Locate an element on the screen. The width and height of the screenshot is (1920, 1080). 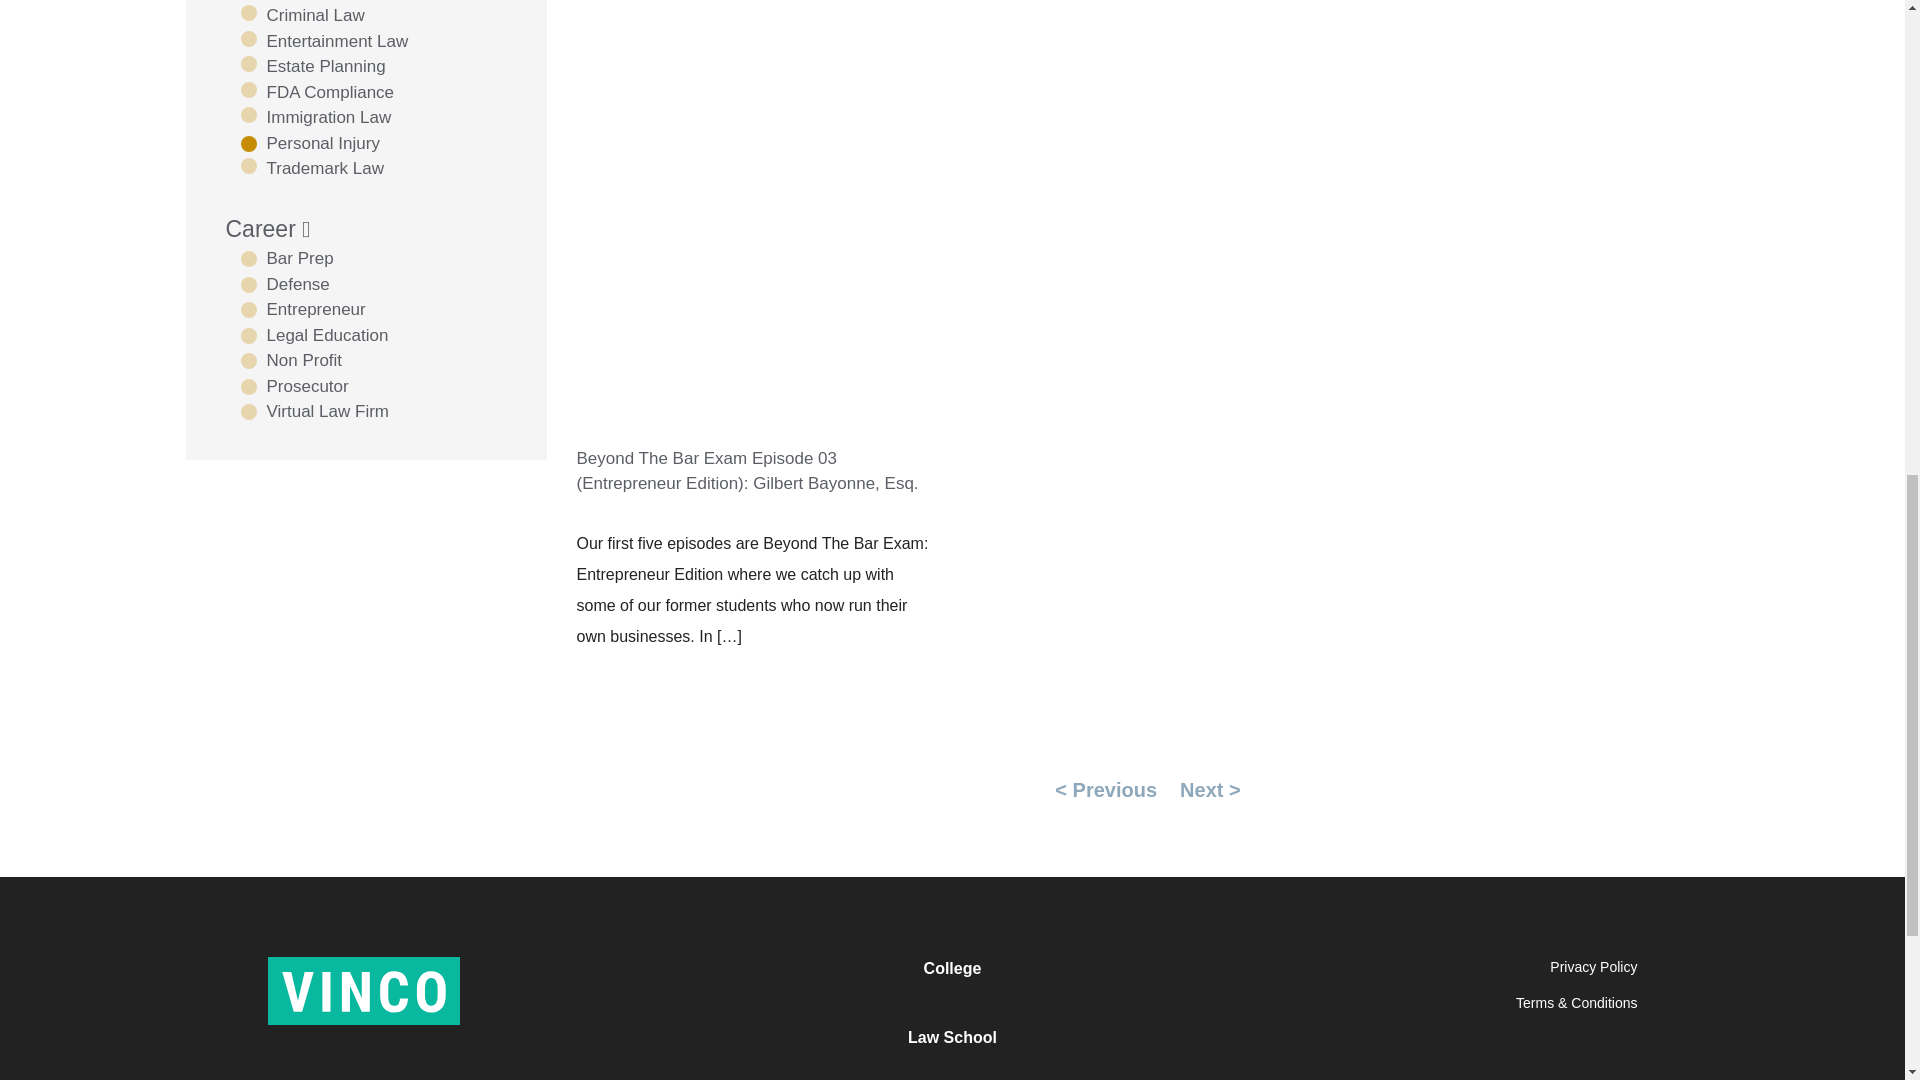
Virtual Law Firm is located at coordinates (314, 412).